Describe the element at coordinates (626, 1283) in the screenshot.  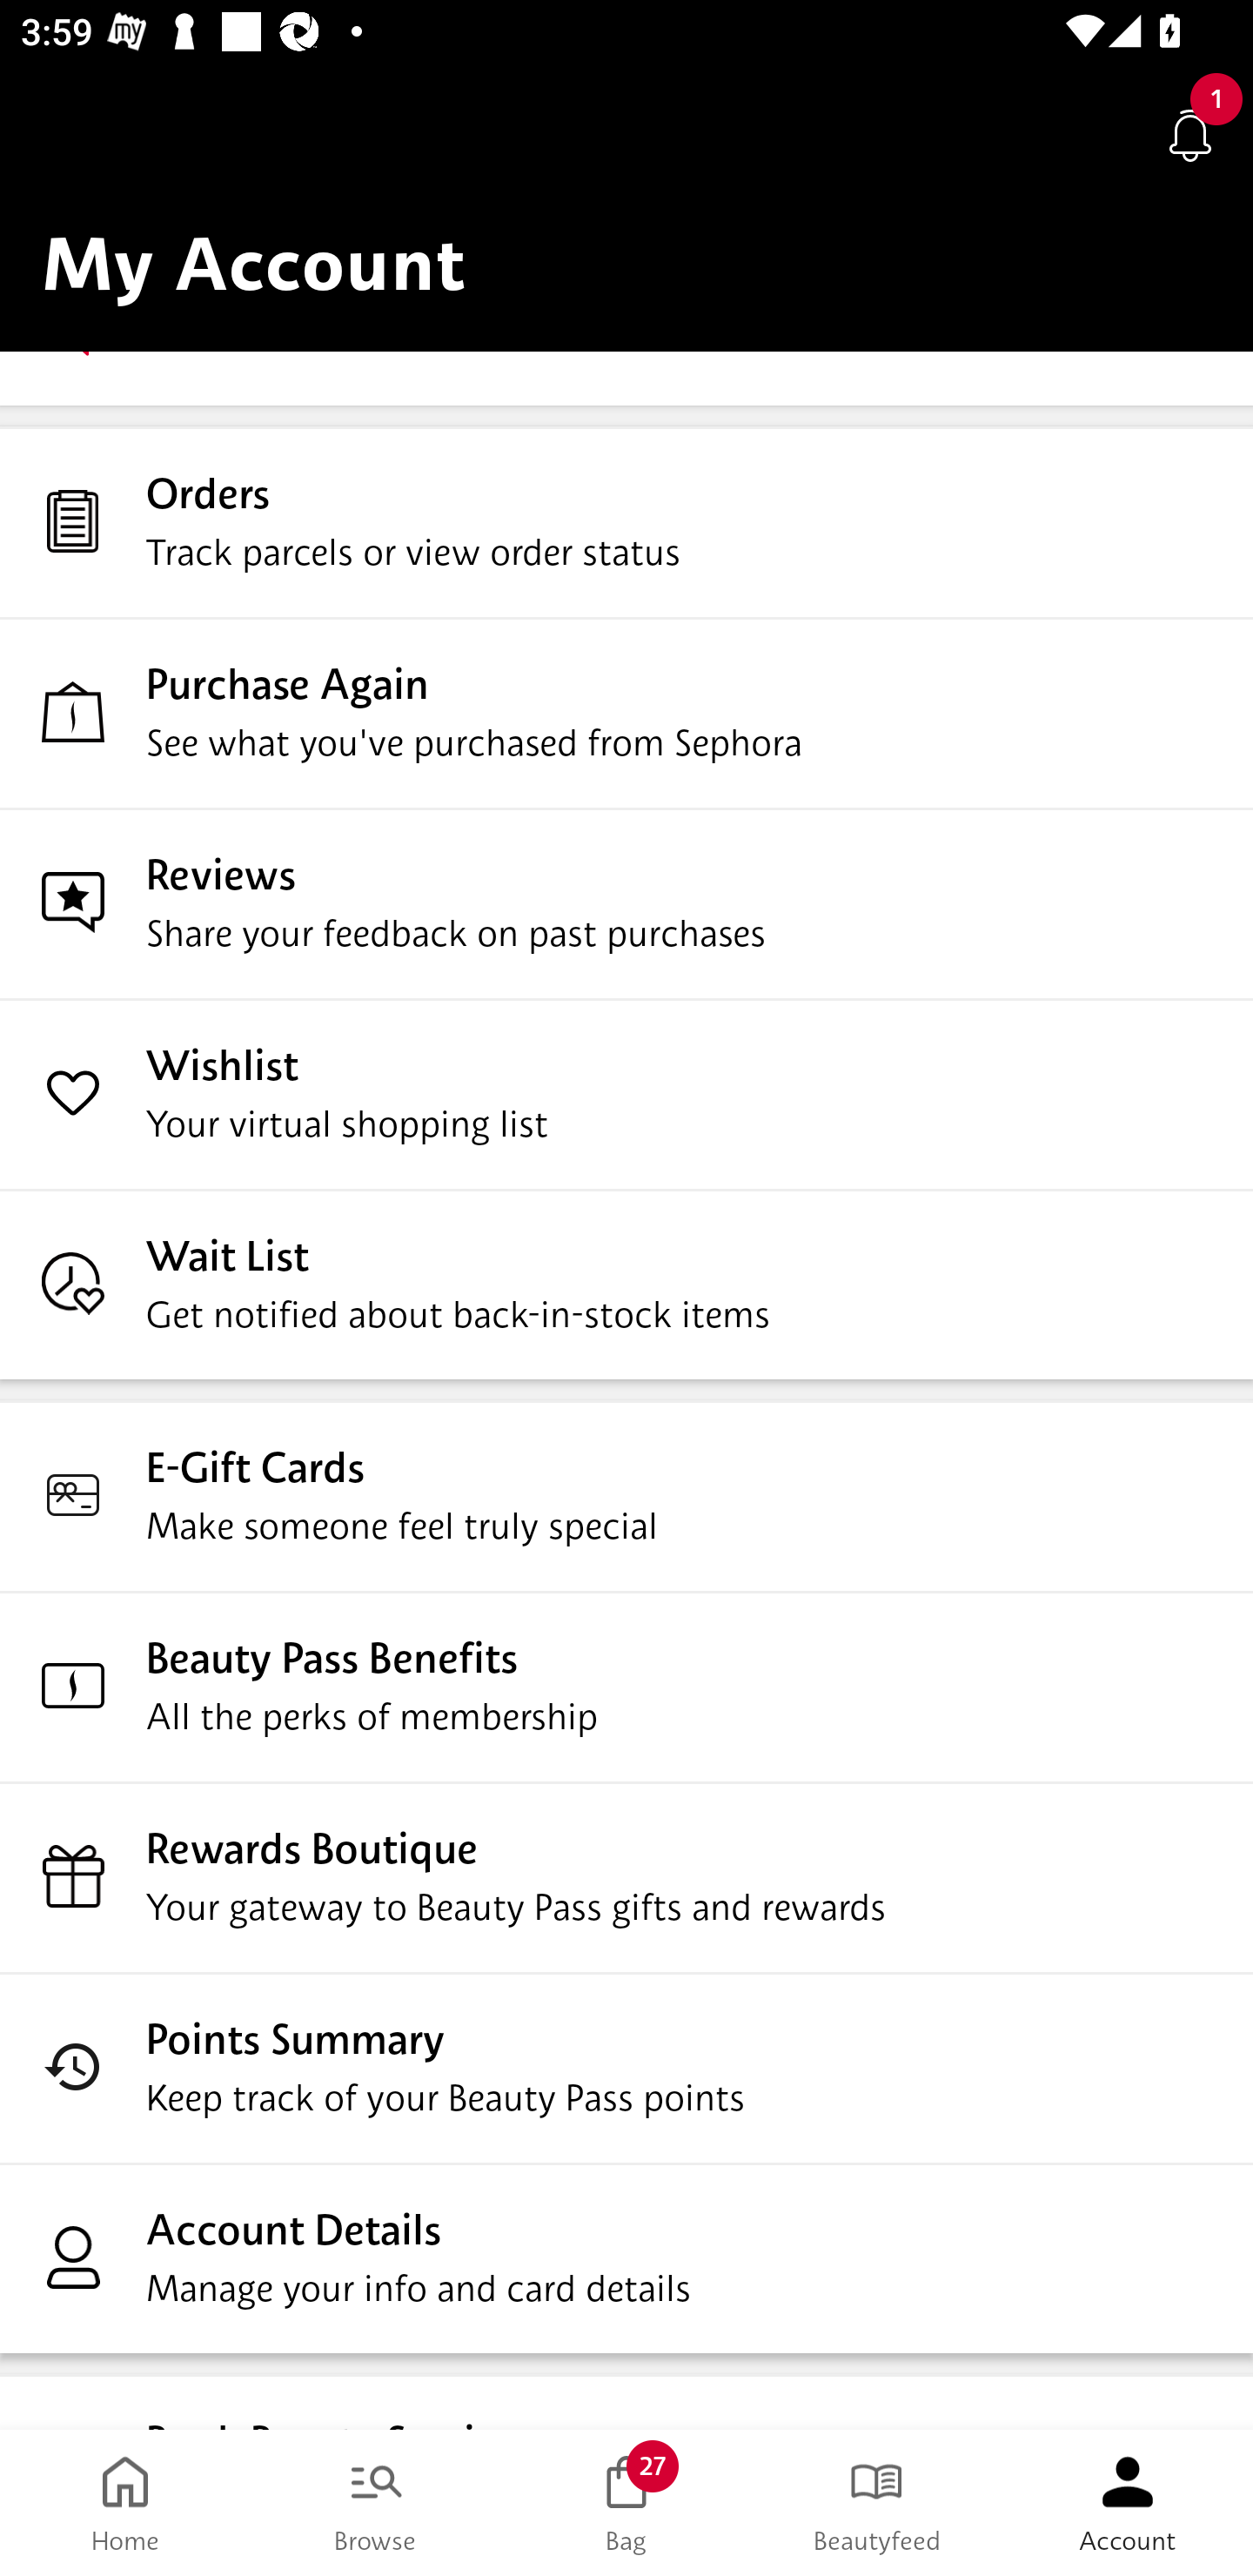
I see `Wait List Get notified about back-in-stock items` at that location.